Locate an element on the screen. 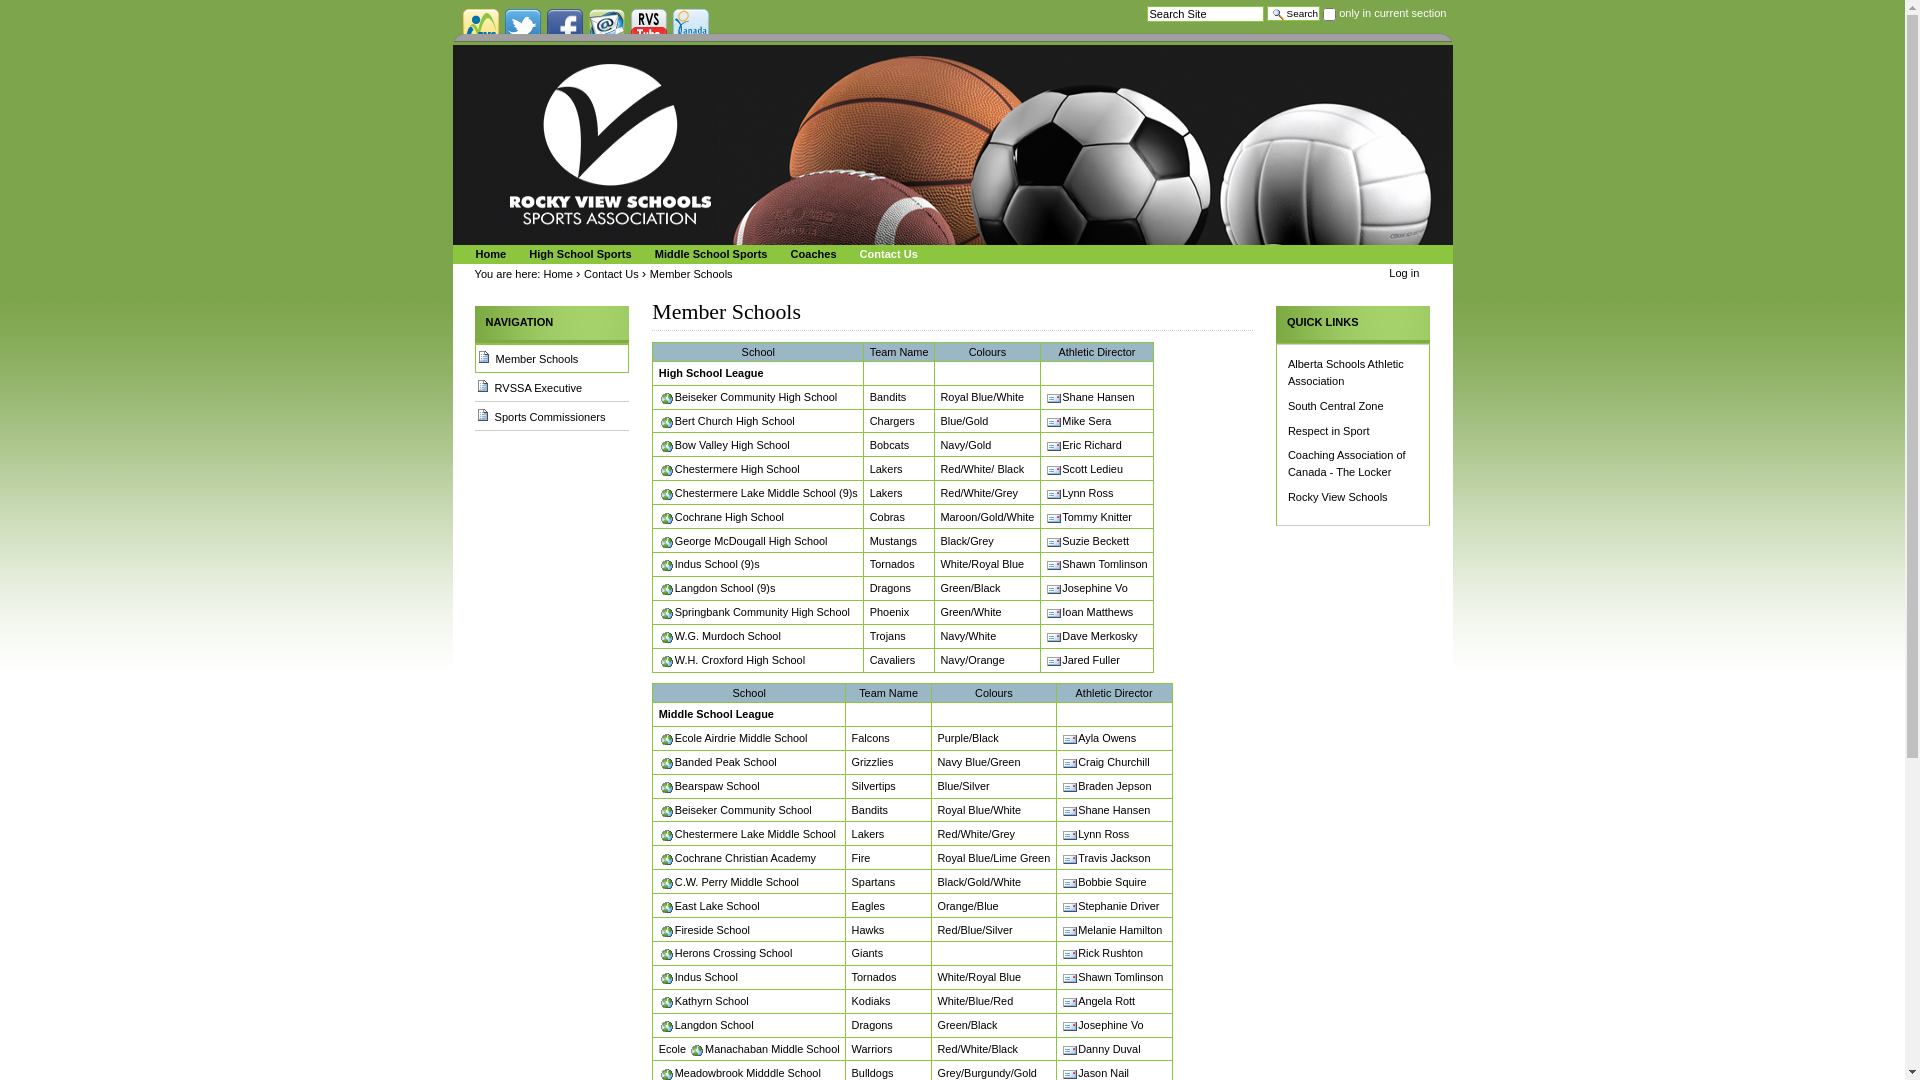 The image size is (1920, 1080). South Central Zone is located at coordinates (1336, 406).